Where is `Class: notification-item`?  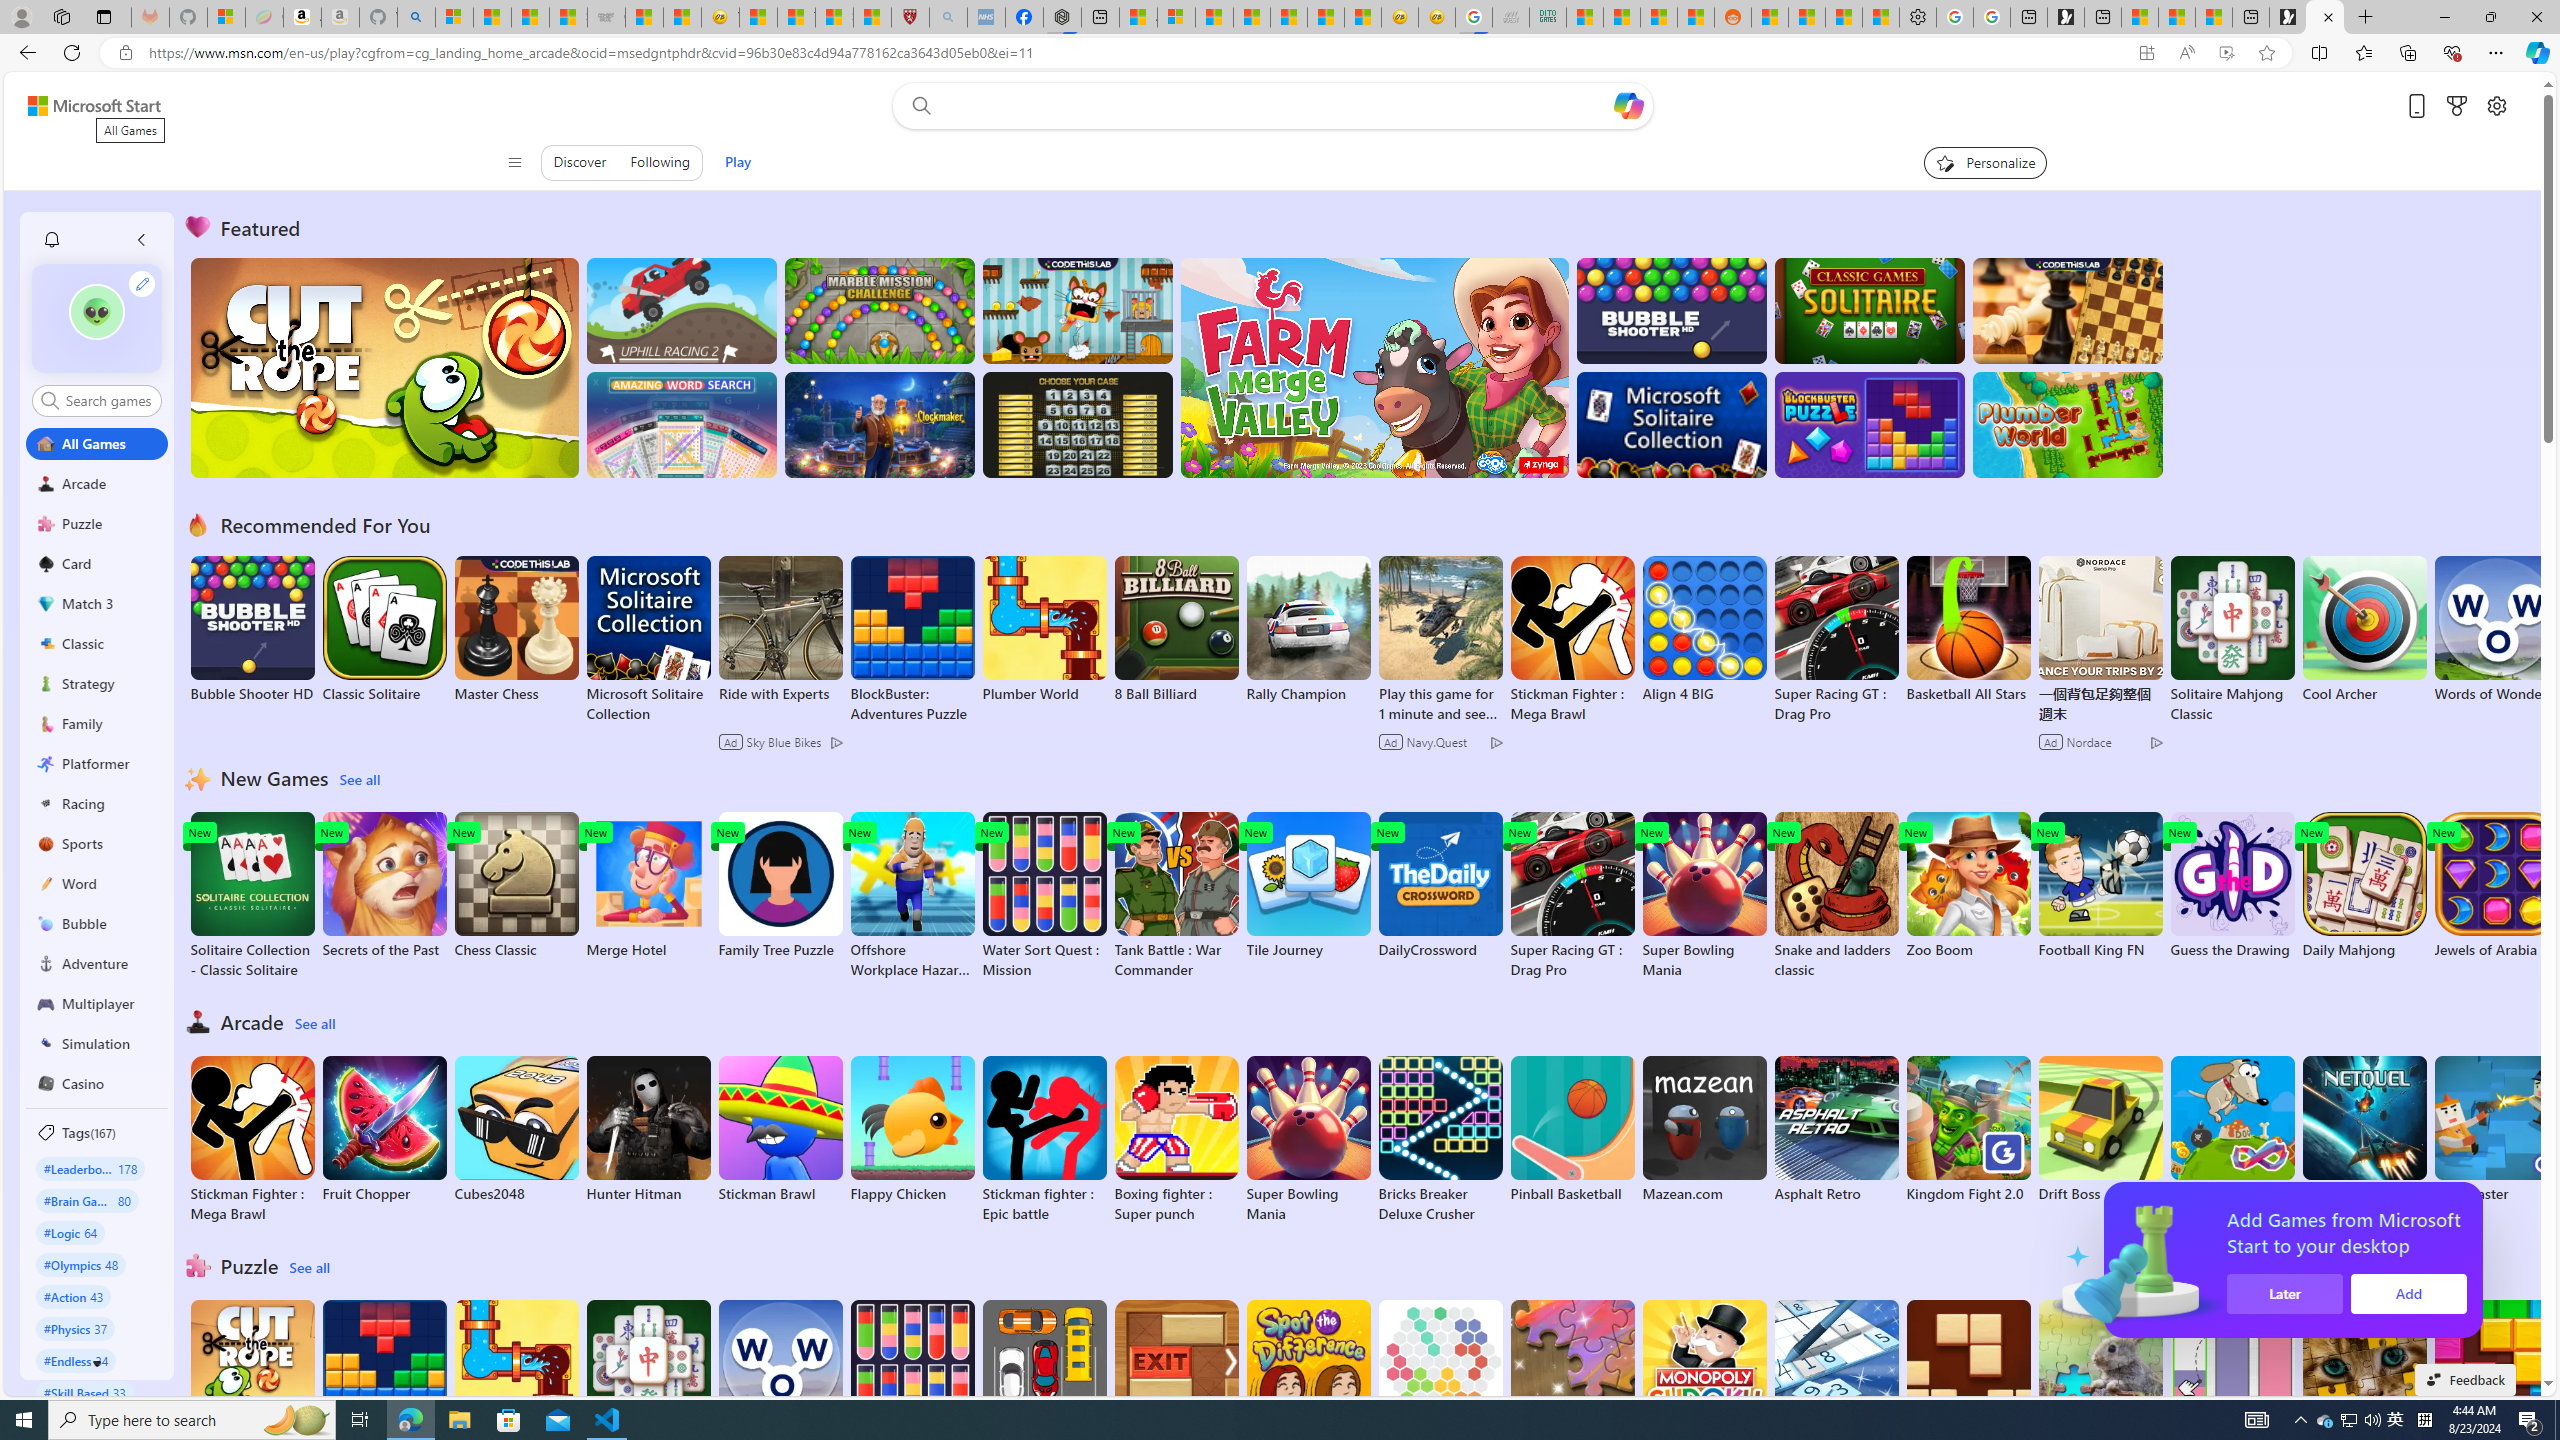 Class: notification-item is located at coordinates (50, 240).